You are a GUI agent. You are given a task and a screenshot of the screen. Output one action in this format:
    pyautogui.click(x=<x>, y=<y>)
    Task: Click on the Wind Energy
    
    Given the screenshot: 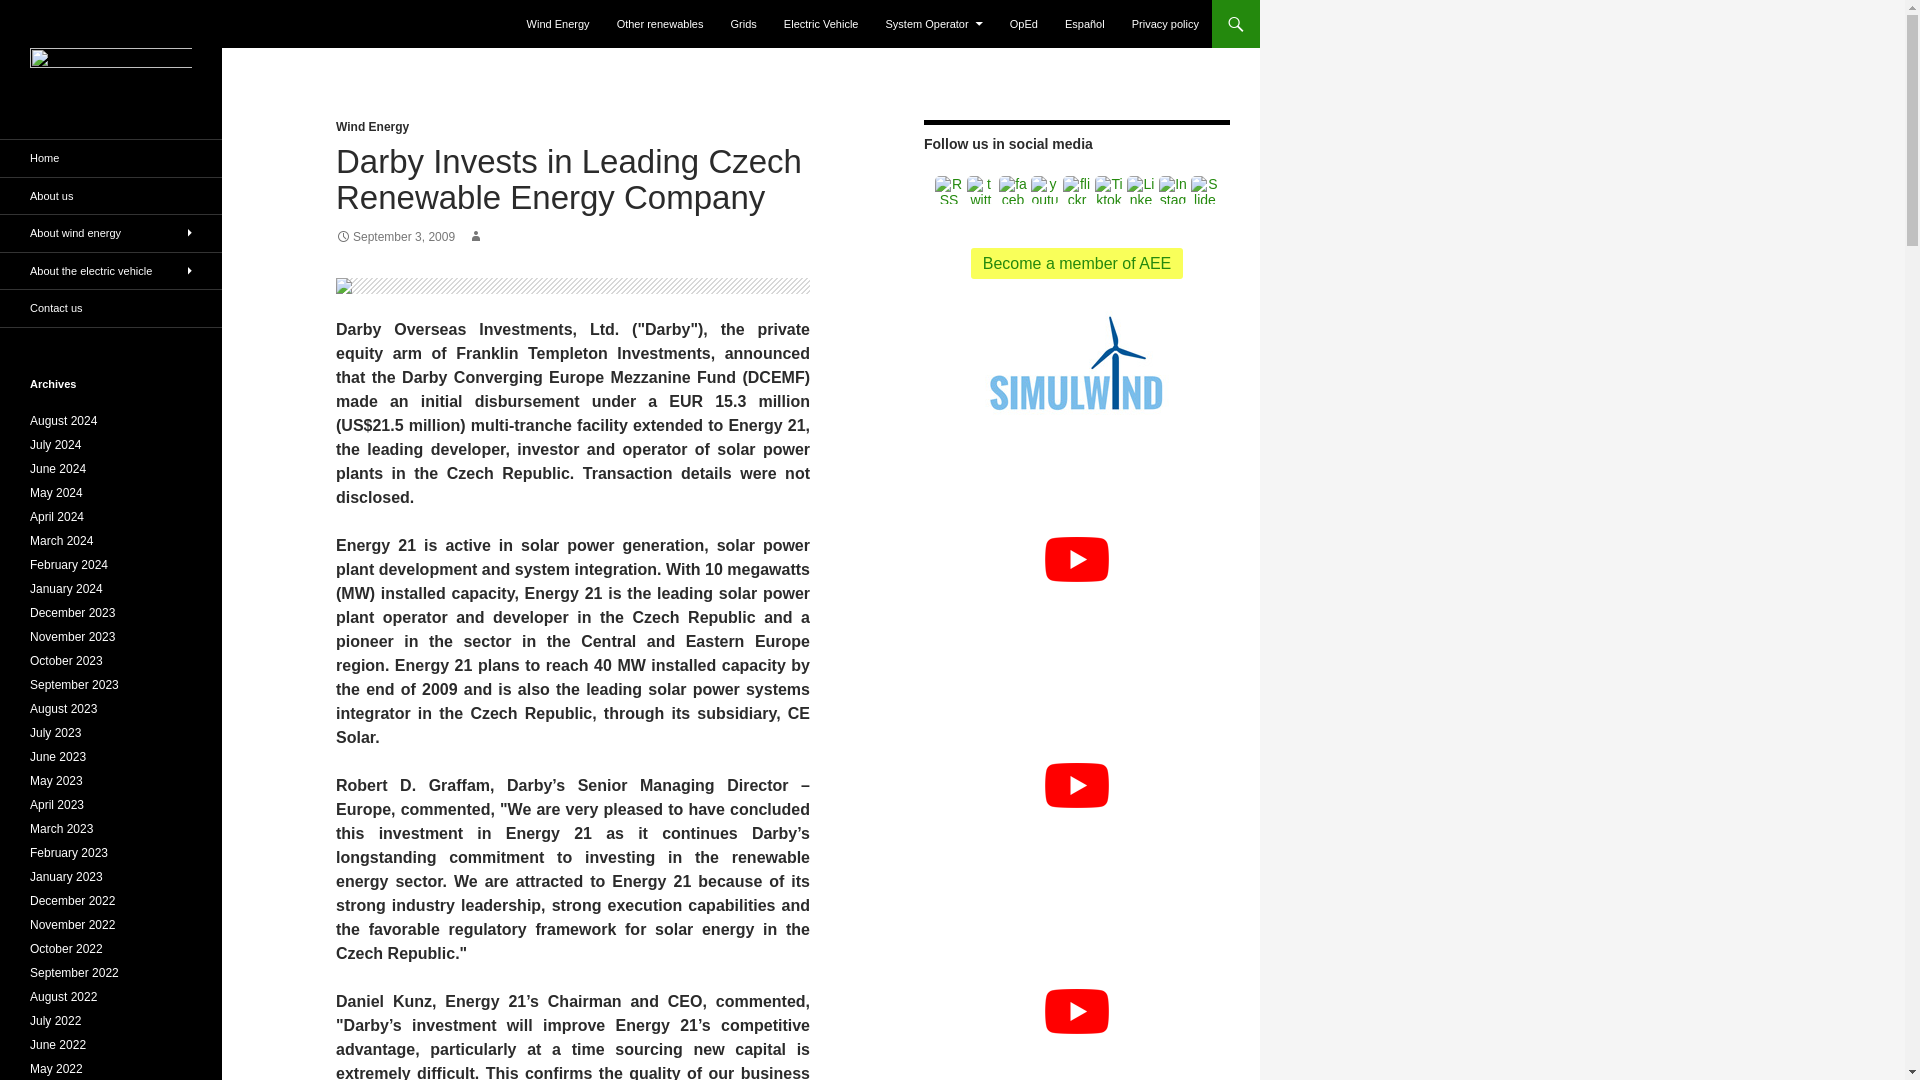 What is the action you would take?
    pyautogui.click(x=372, y=126)
    